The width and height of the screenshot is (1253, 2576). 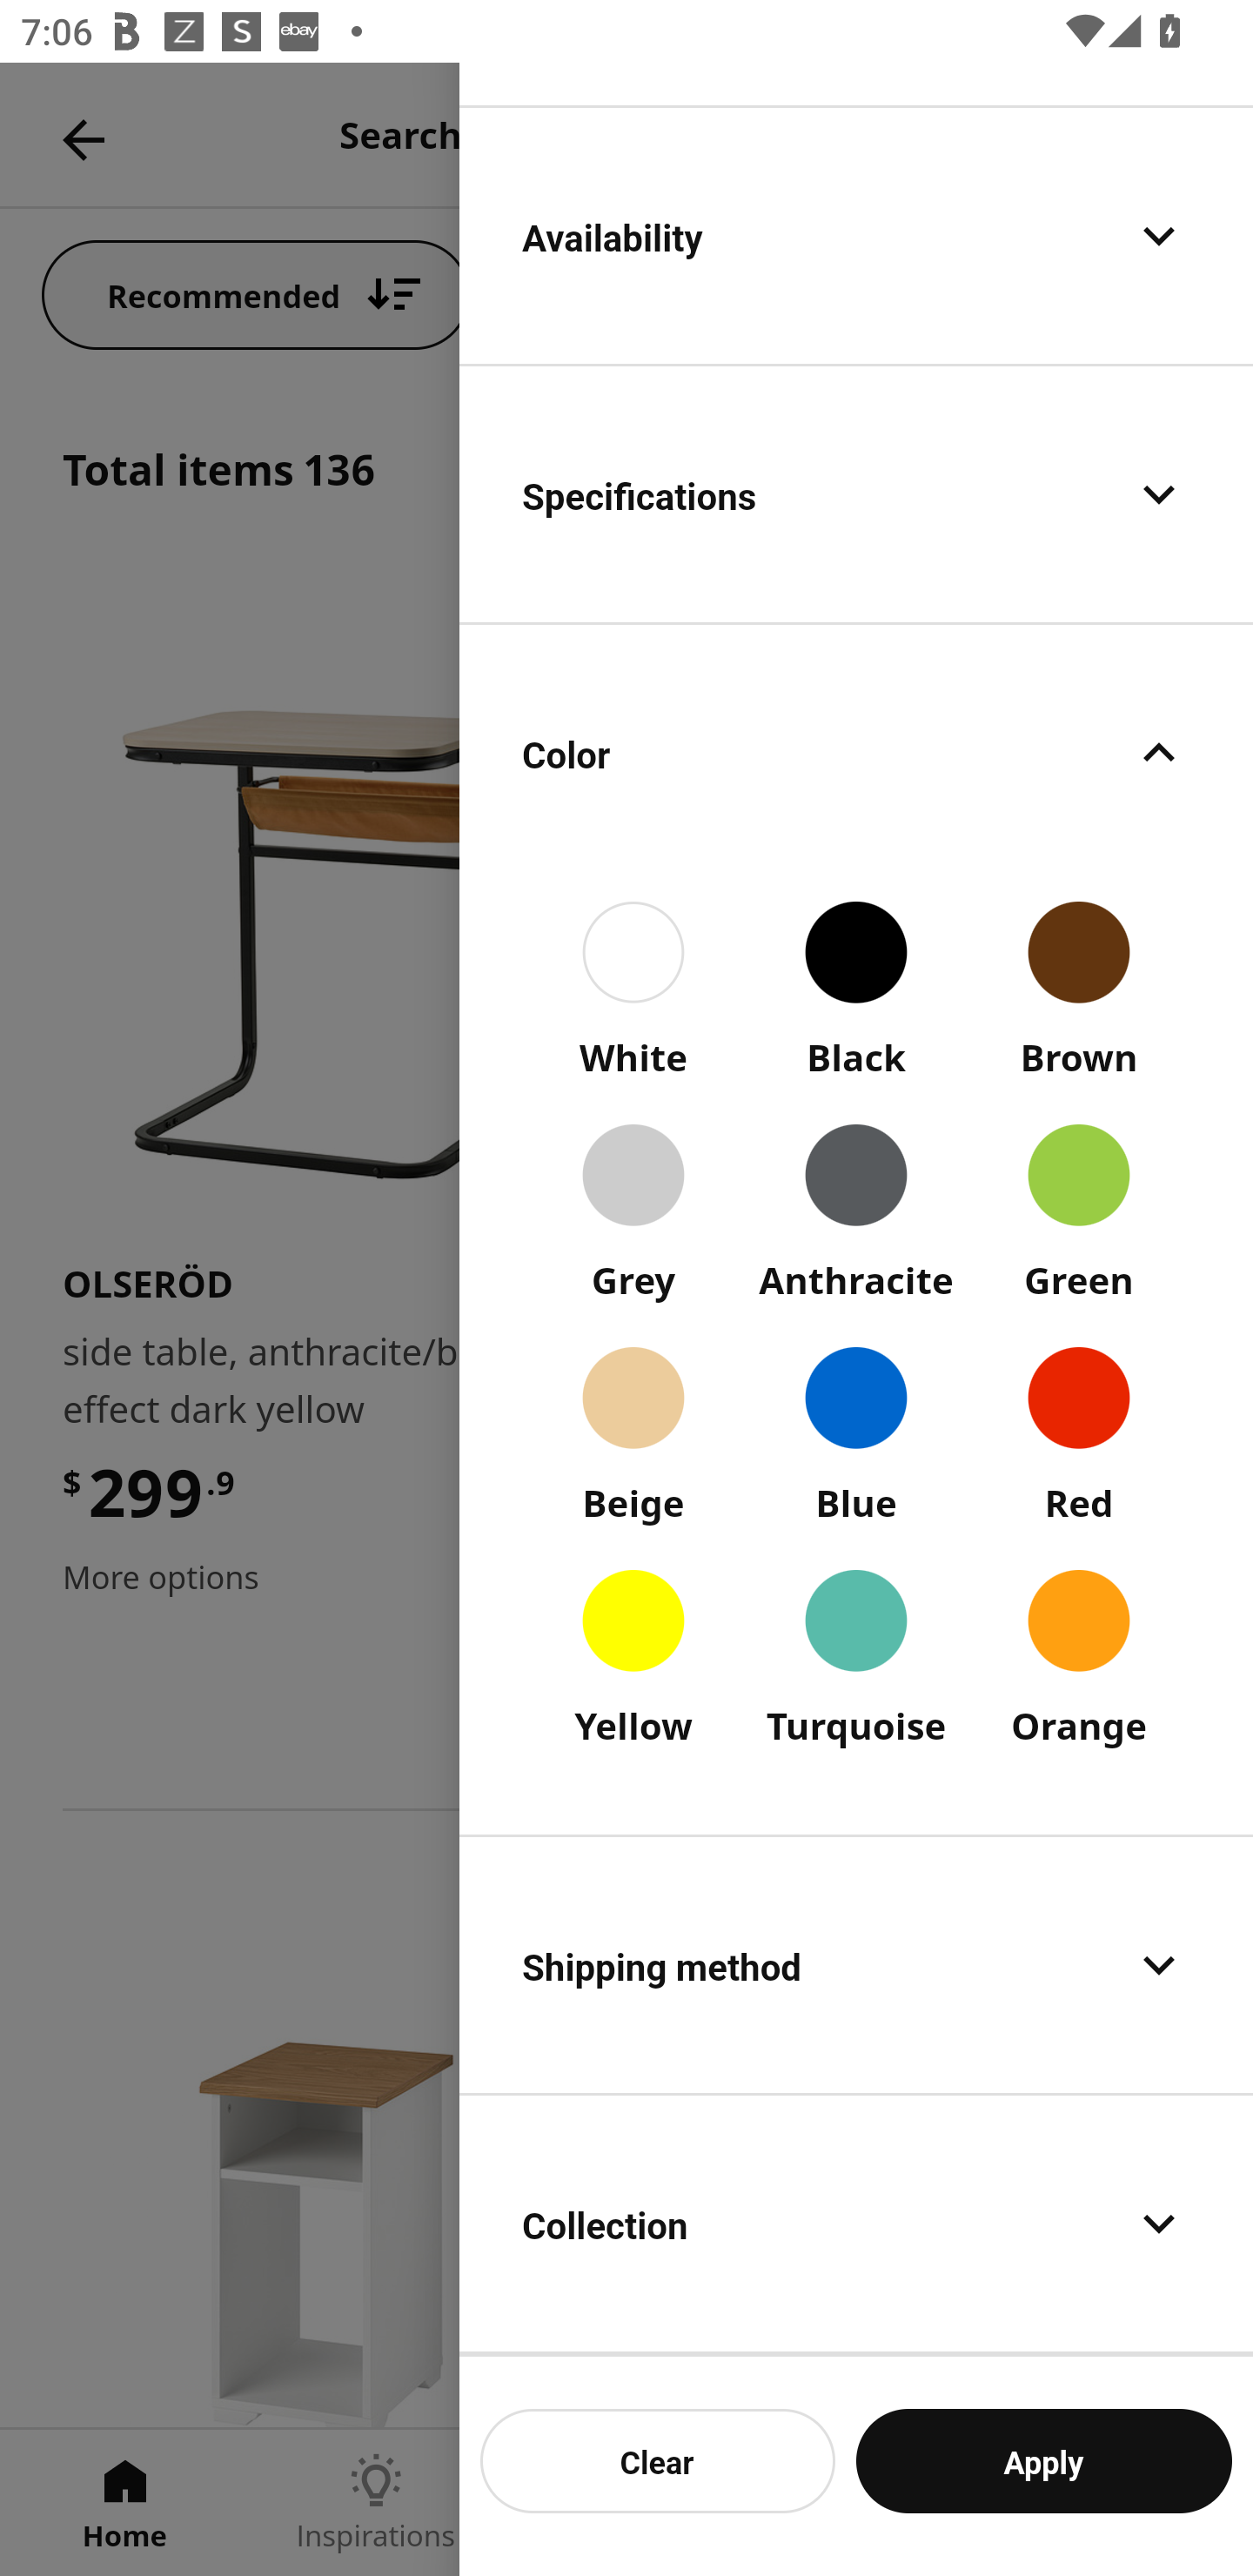 What do you see at coordinates (1043, 2461) in the screenshot?
I see `Apply` at bounding box center [1043, 2461].